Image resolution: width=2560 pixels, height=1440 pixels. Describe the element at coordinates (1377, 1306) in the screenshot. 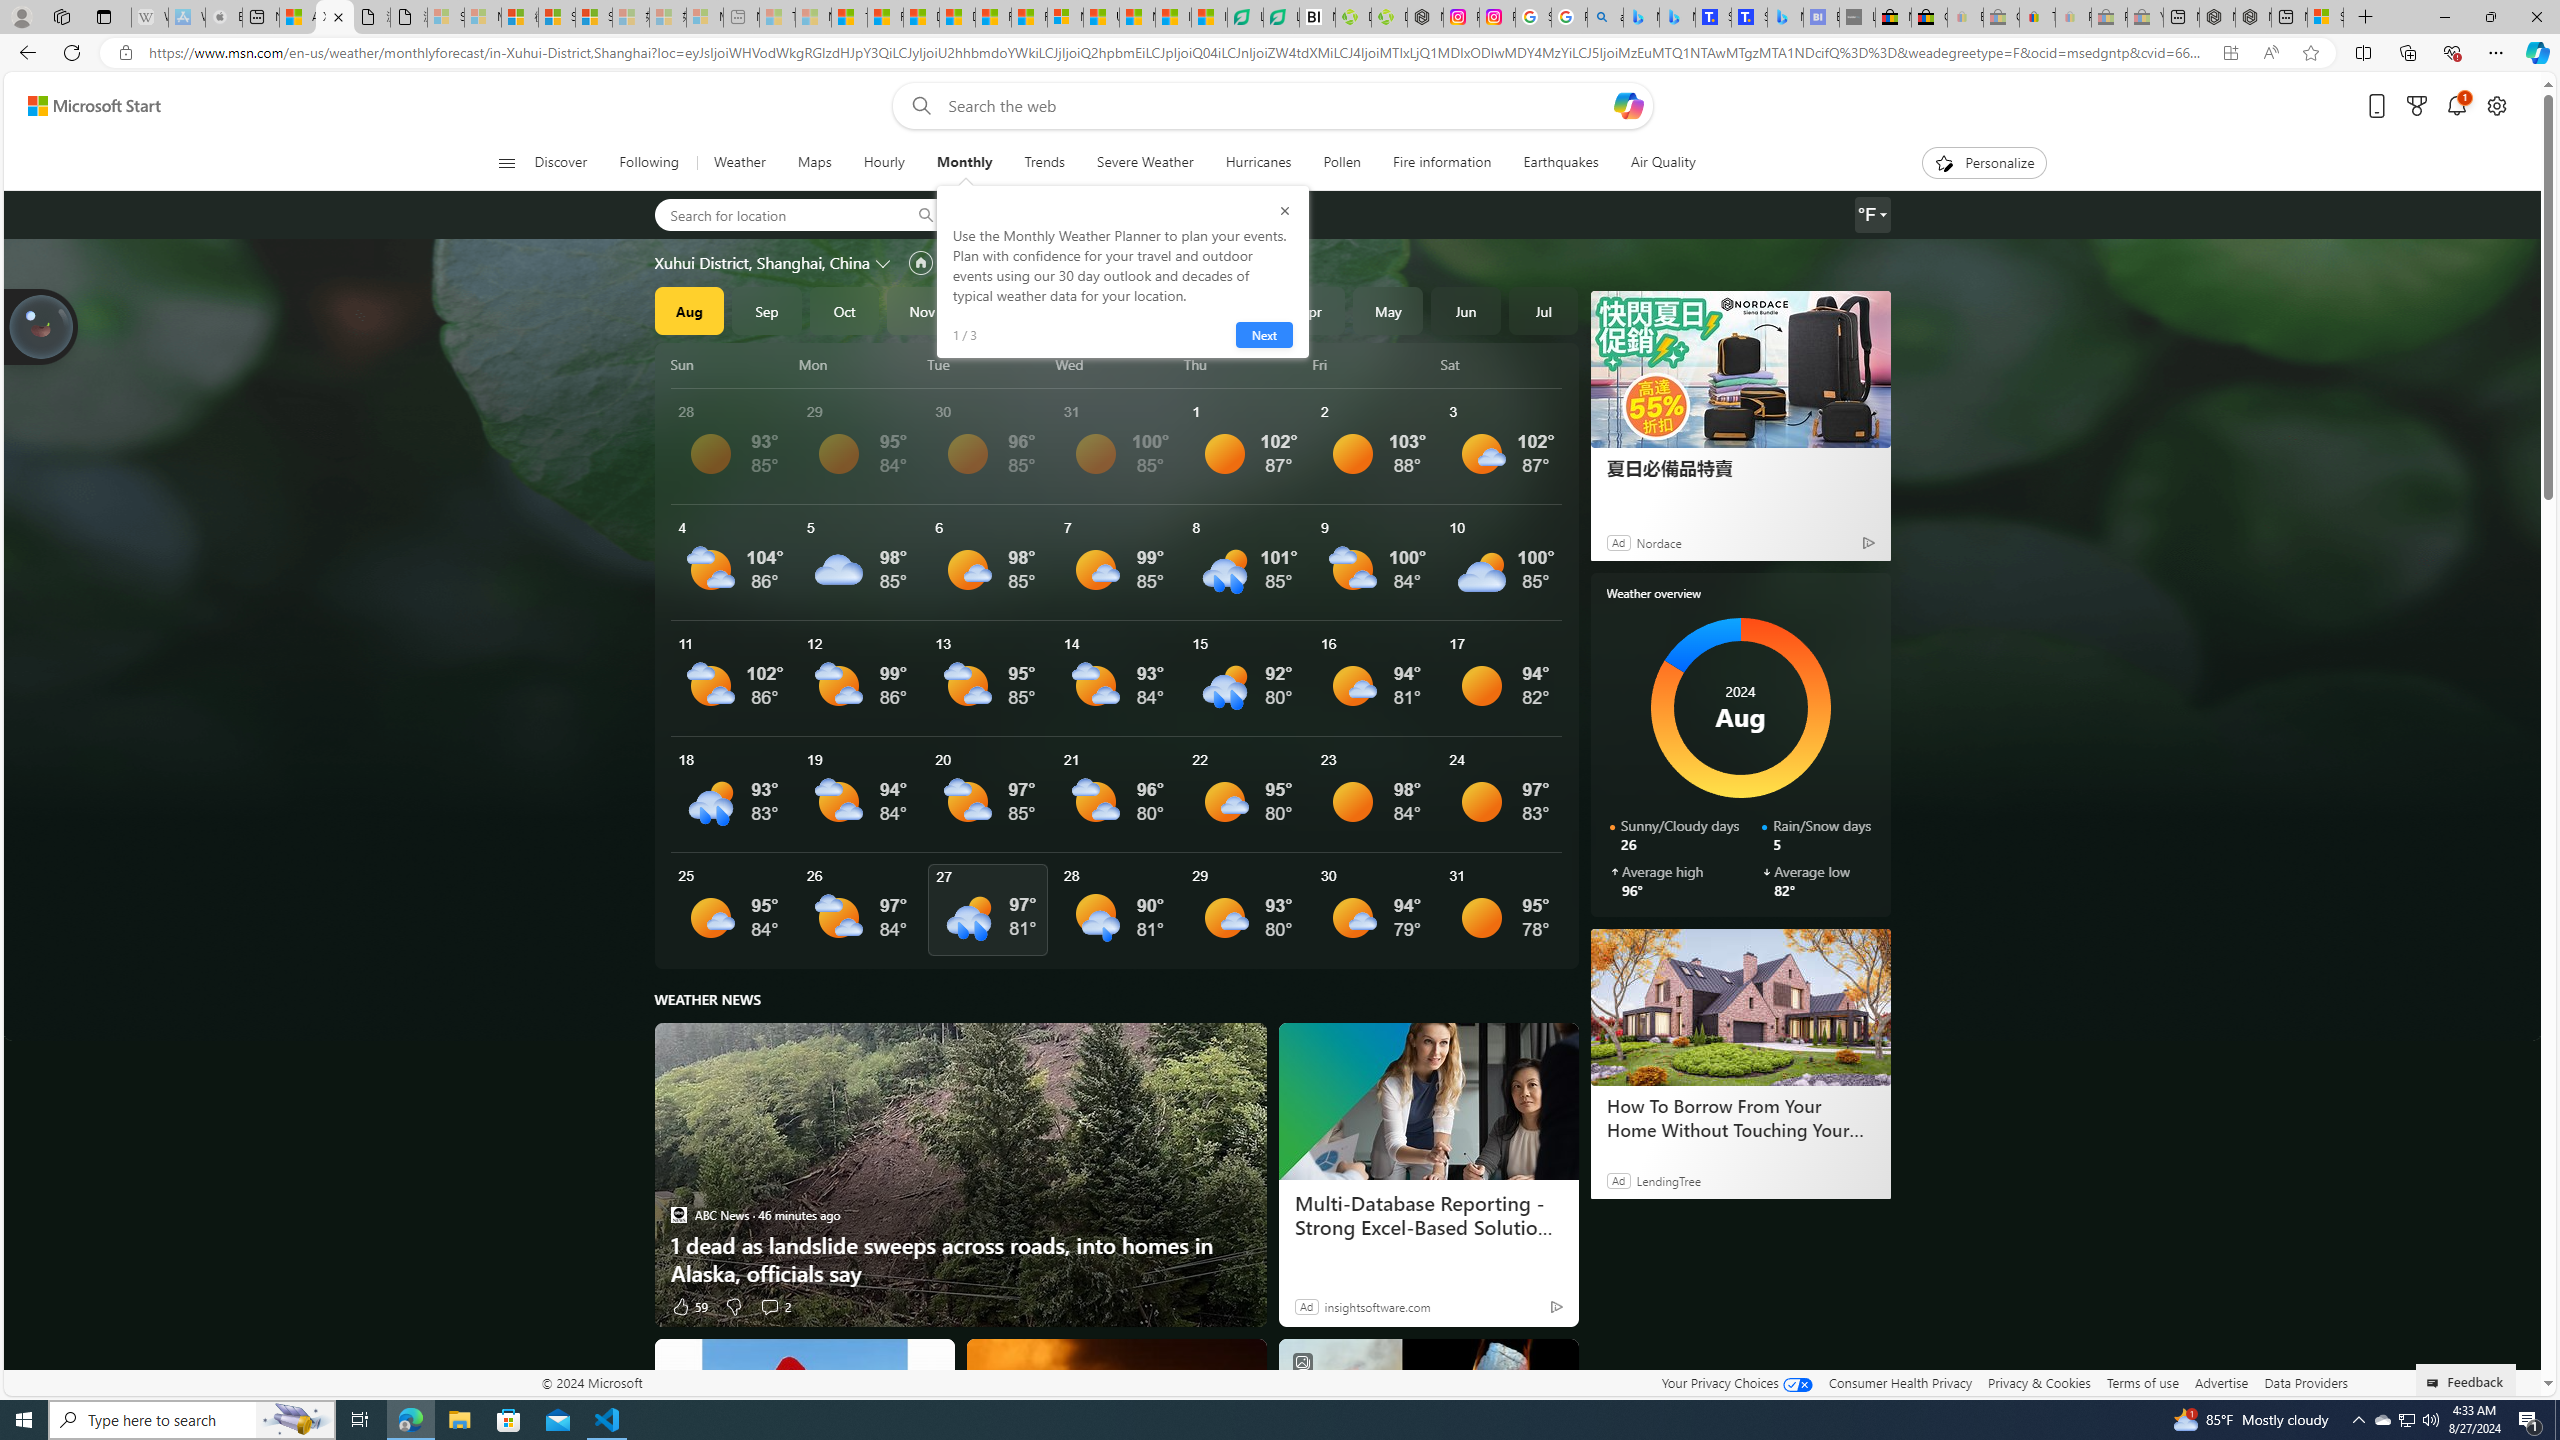

I see `insightsoftware.com` at that location.